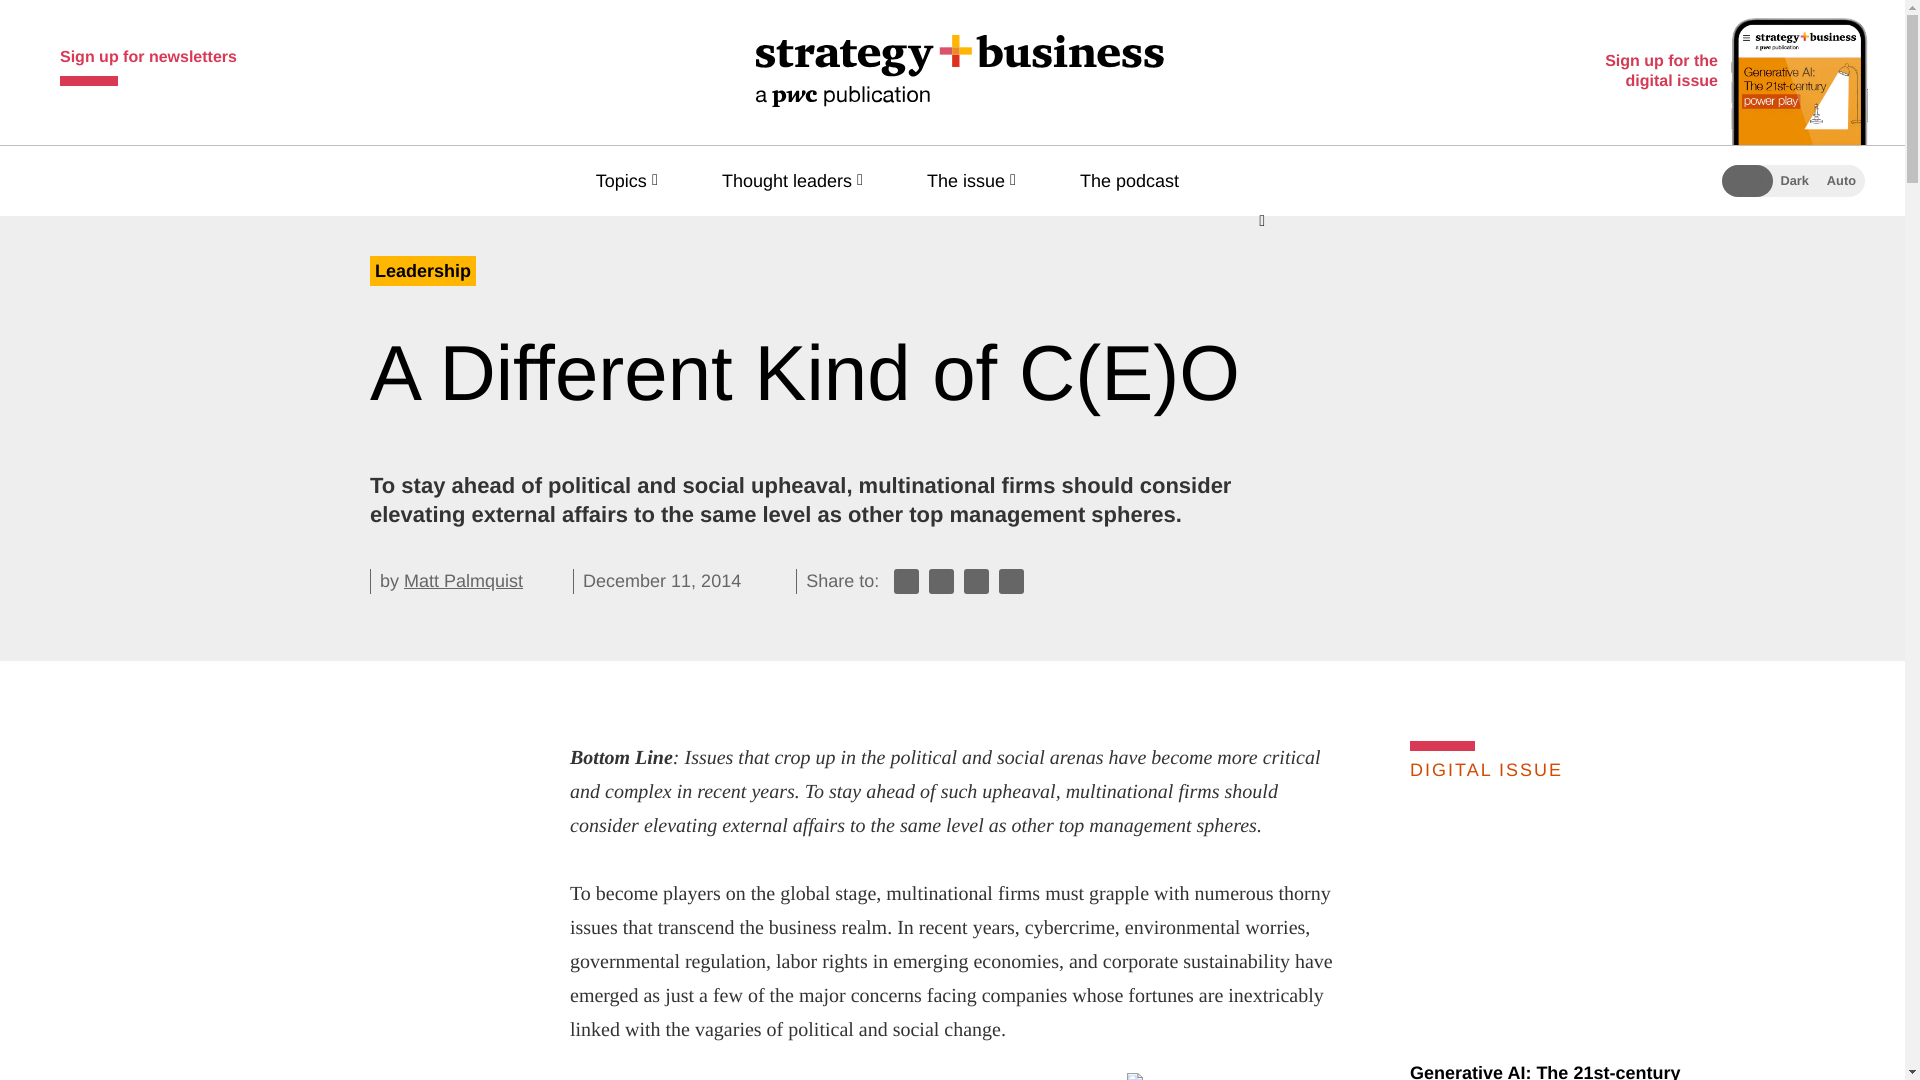  What do you see at coordinates (148, 62) in the screenshot?
I see `Sign up for newsletters` at bounding box center [148, 62].